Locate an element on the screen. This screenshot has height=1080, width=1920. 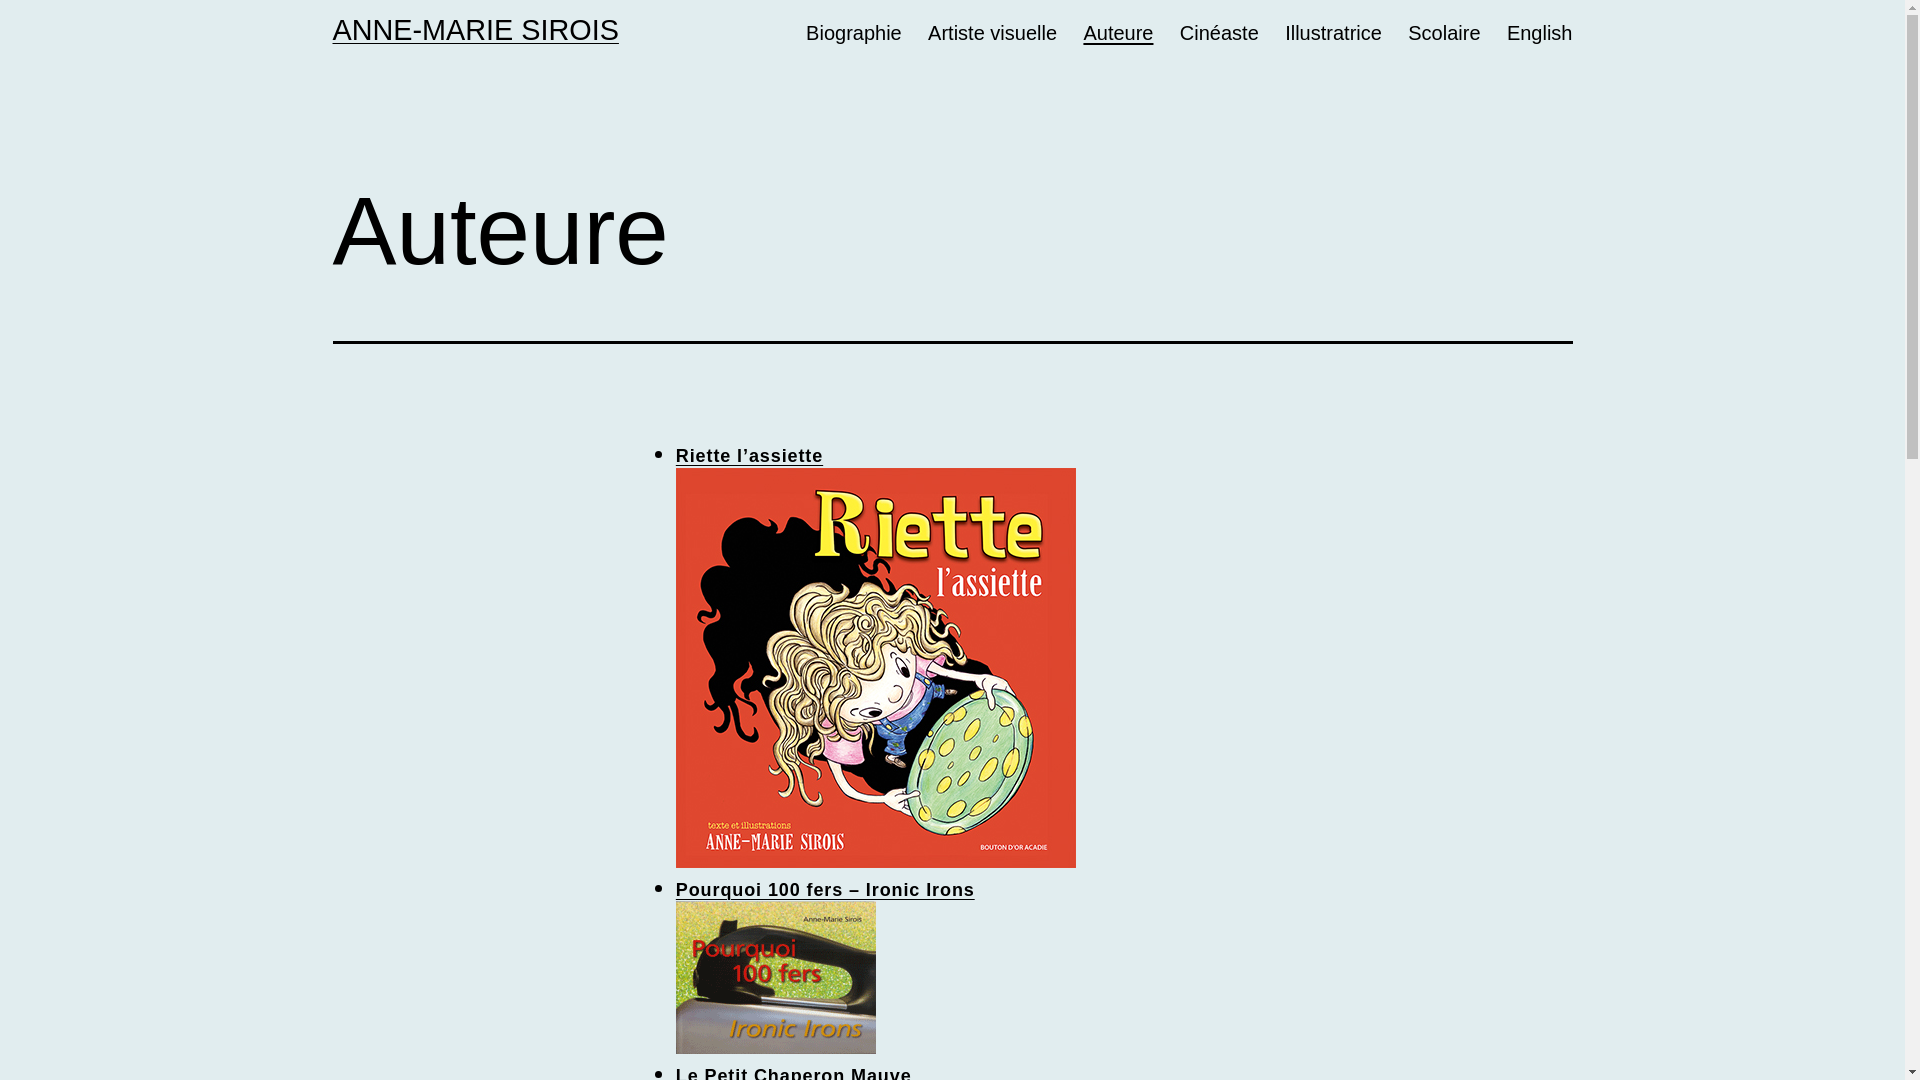
Illustratrice is located at coordinates (1334, 34).